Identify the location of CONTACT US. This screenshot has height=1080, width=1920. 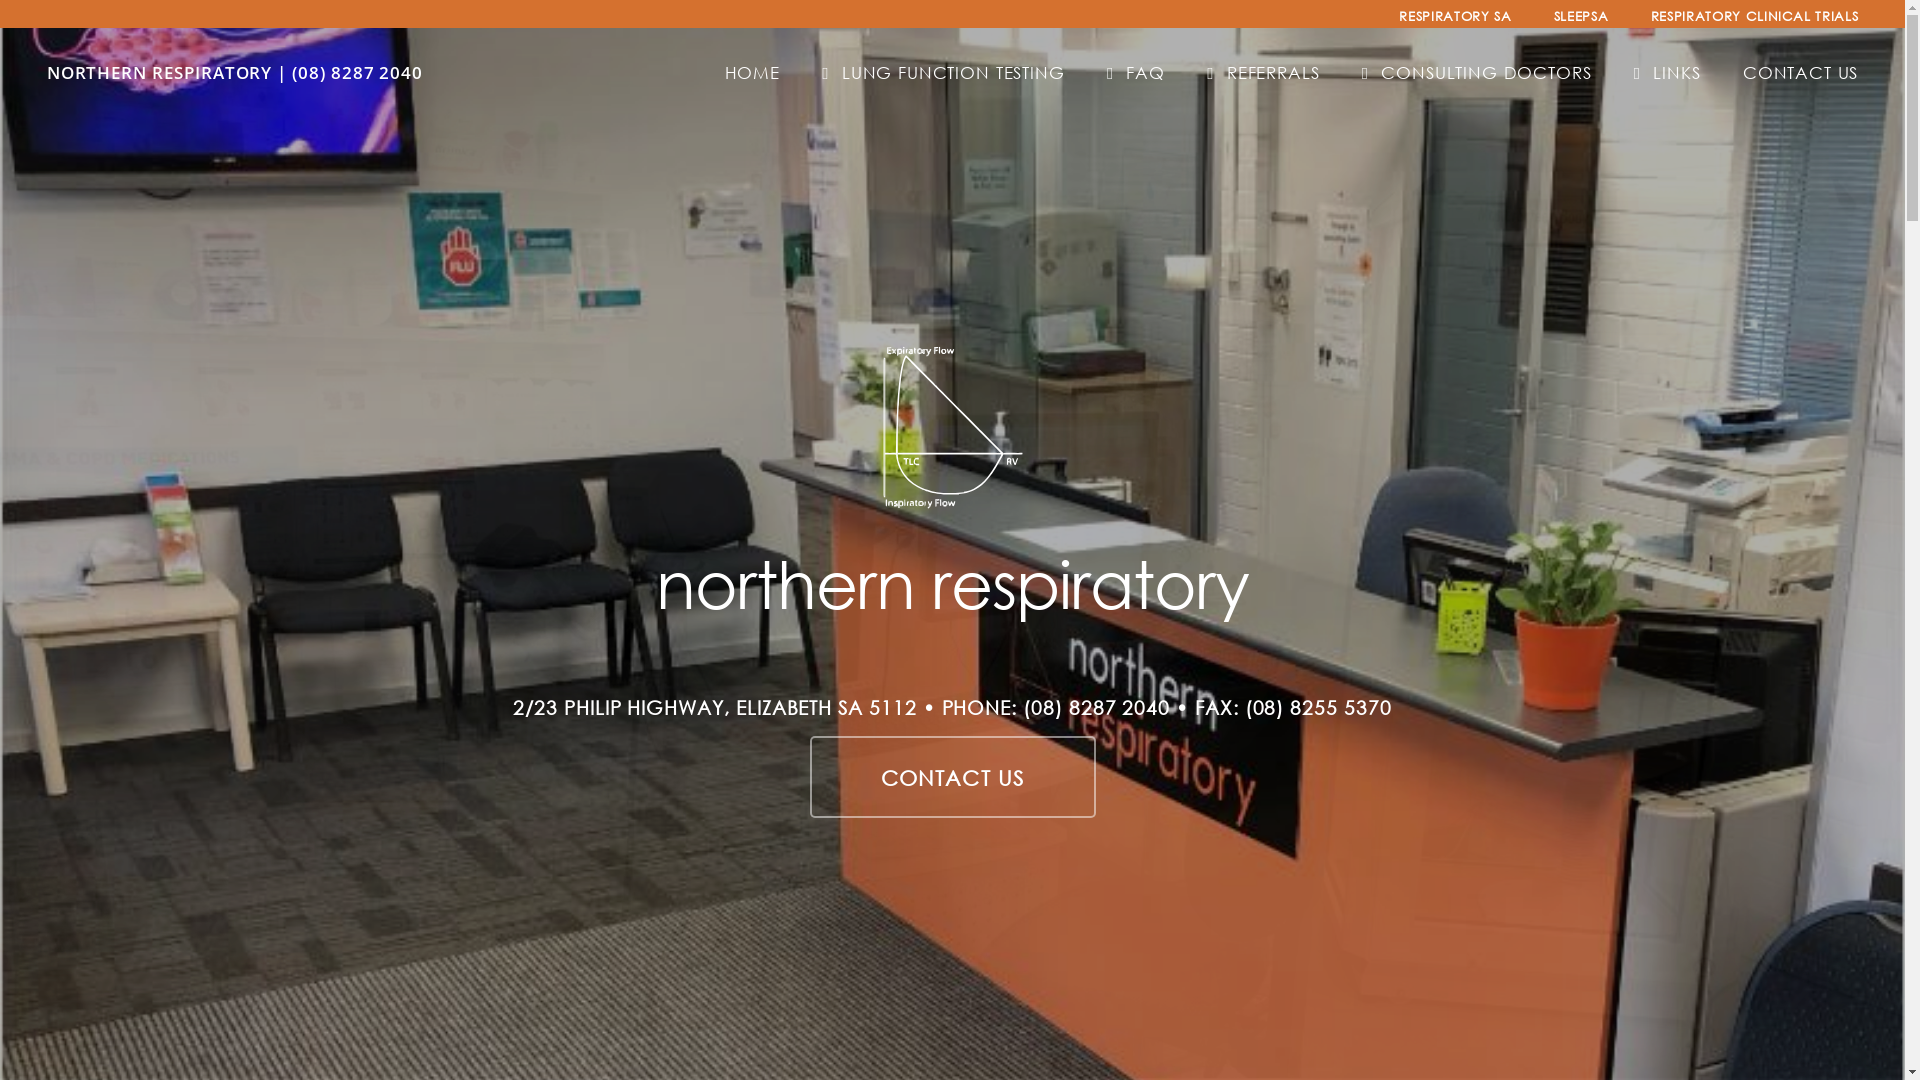
(953, 777).